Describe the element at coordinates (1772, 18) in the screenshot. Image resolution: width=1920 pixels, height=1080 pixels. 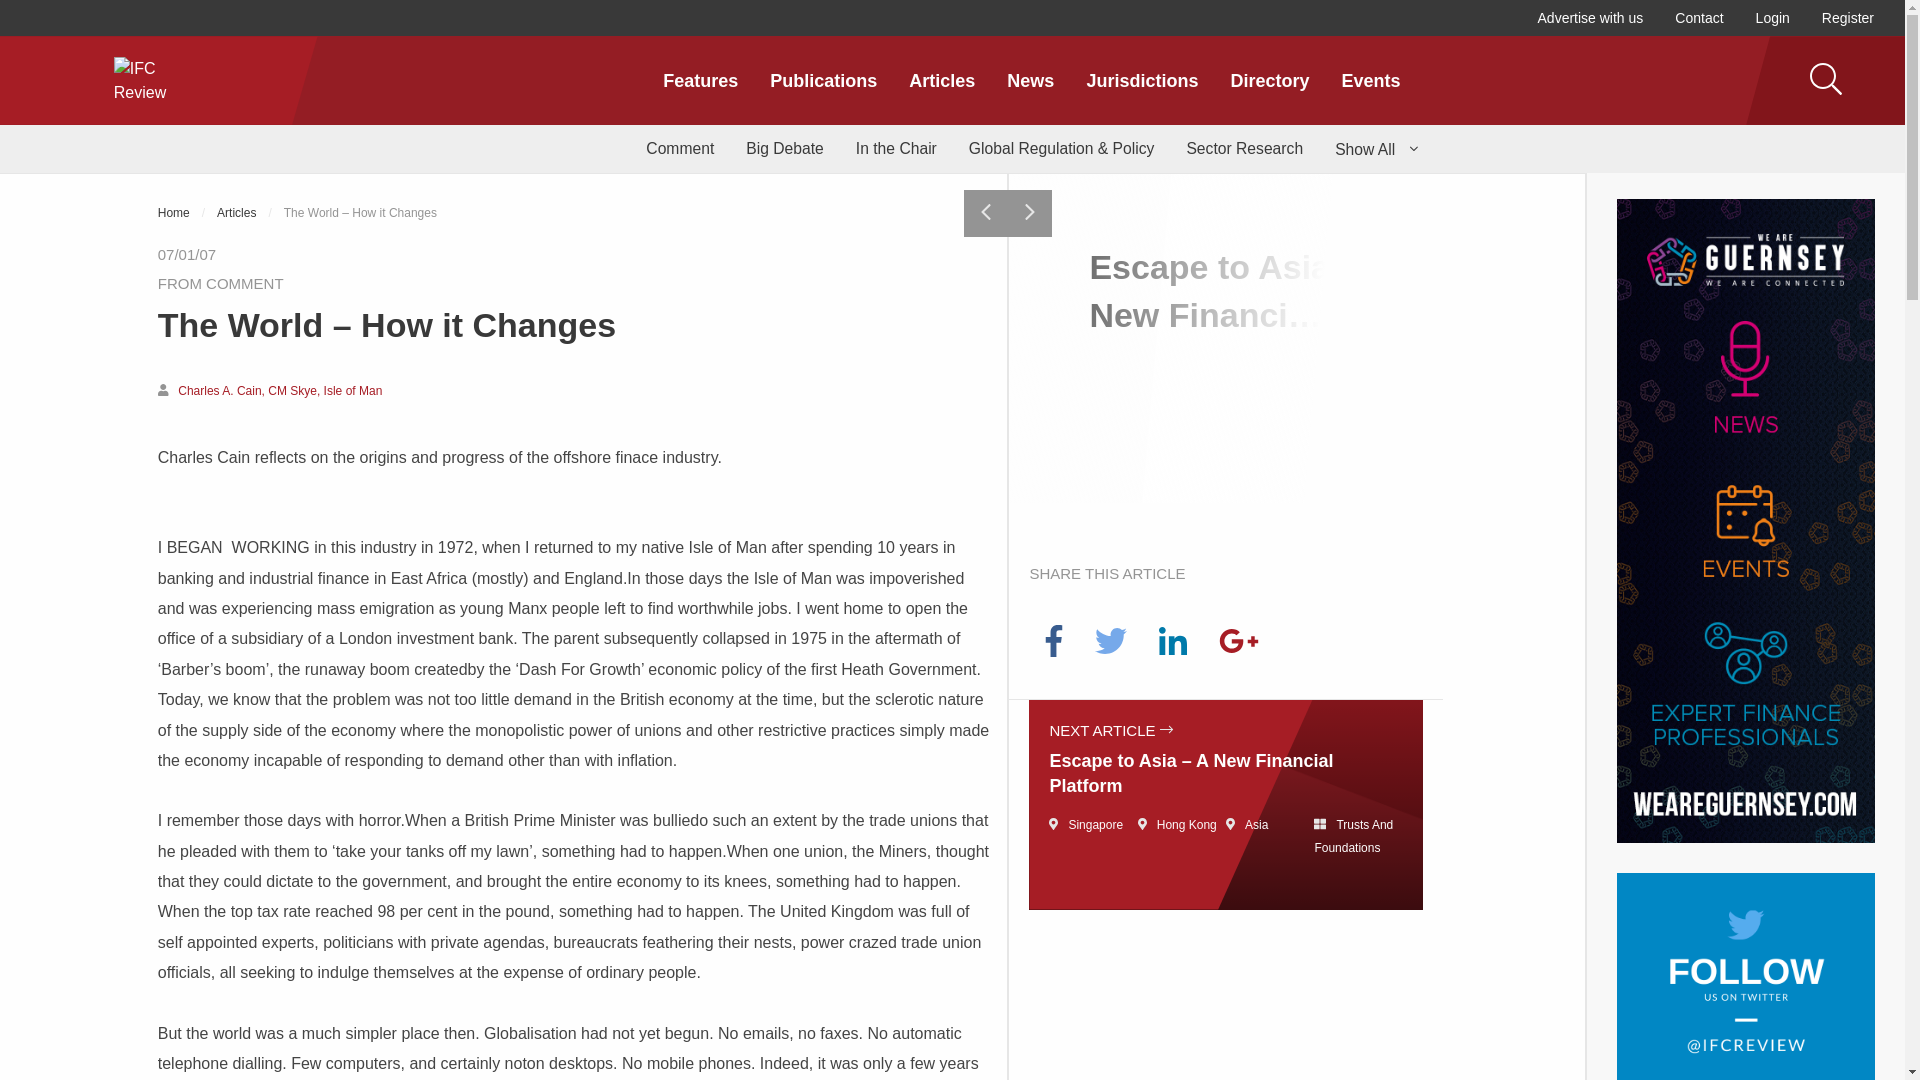
I see `Login` at that location.